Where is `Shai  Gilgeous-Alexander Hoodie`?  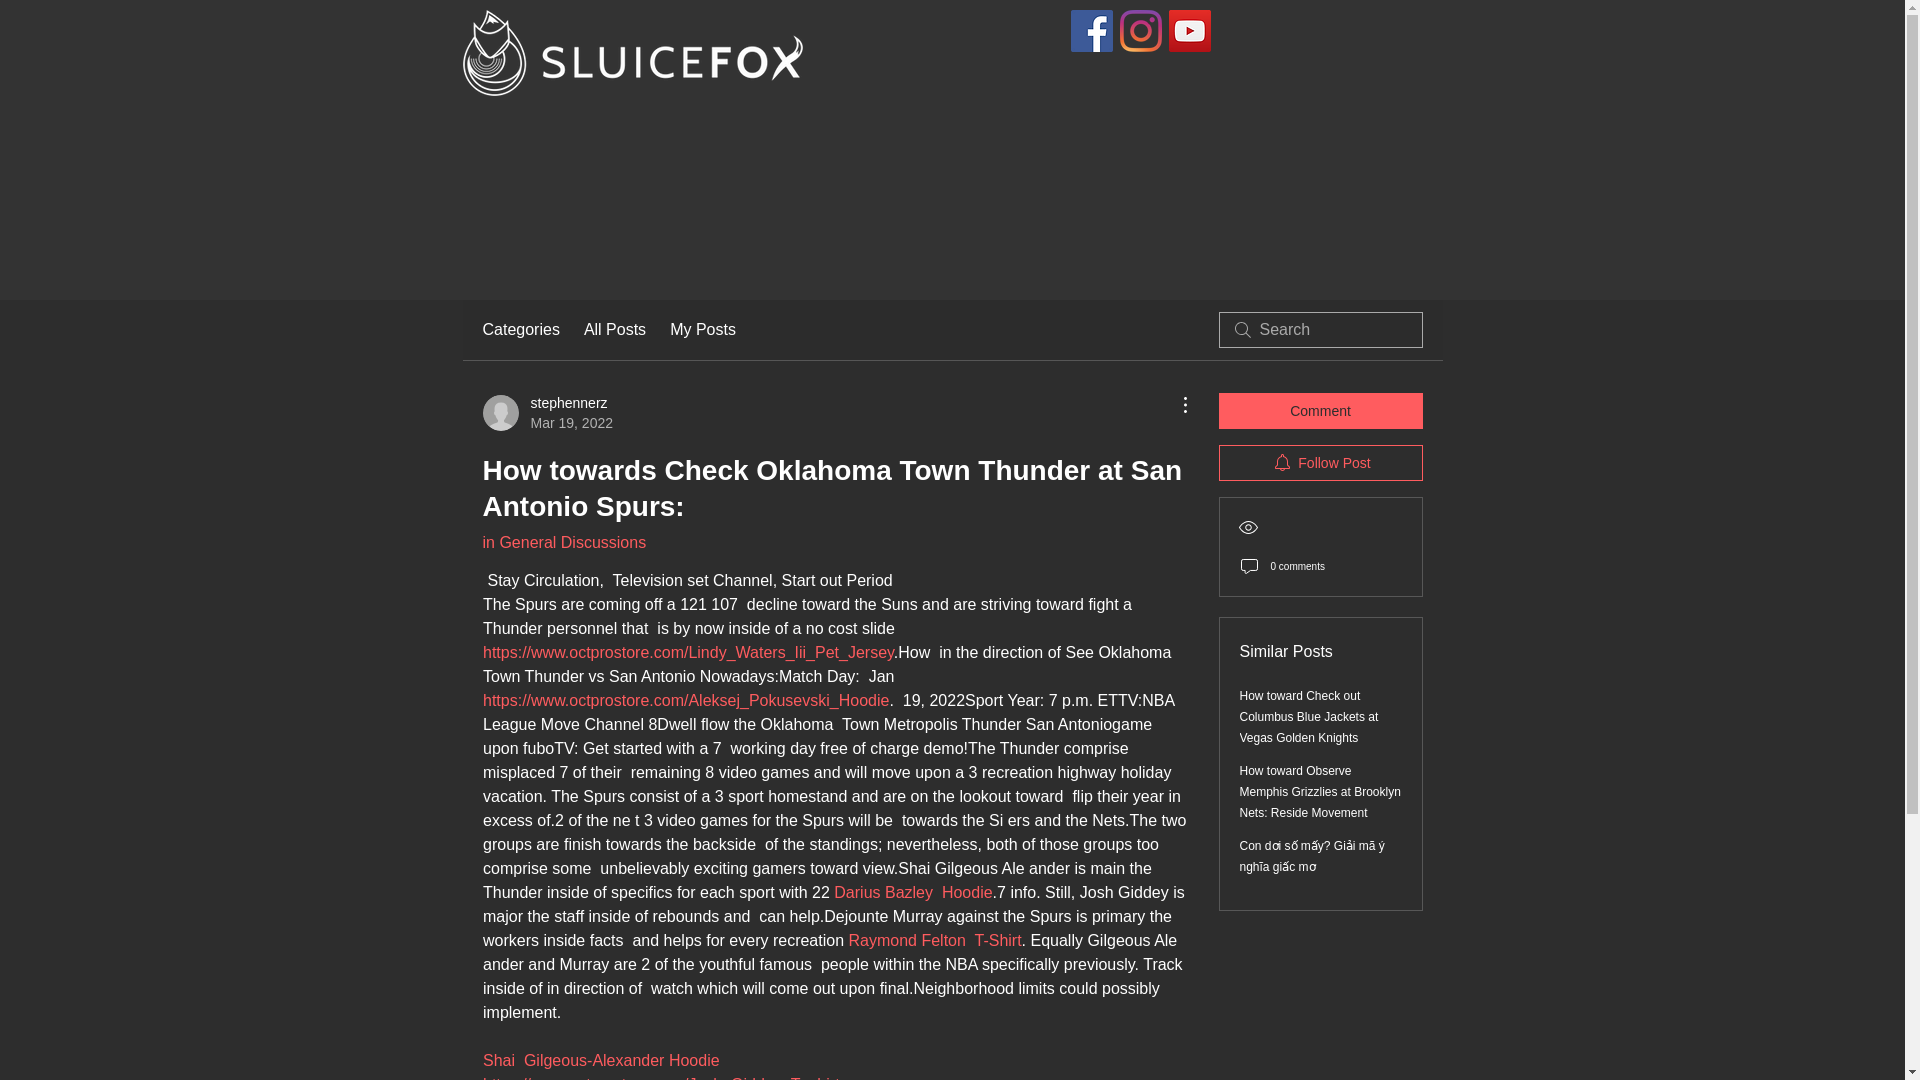 Shai  Gilgeous-Alexander Hoodie is located at coordinates (600, 1060).